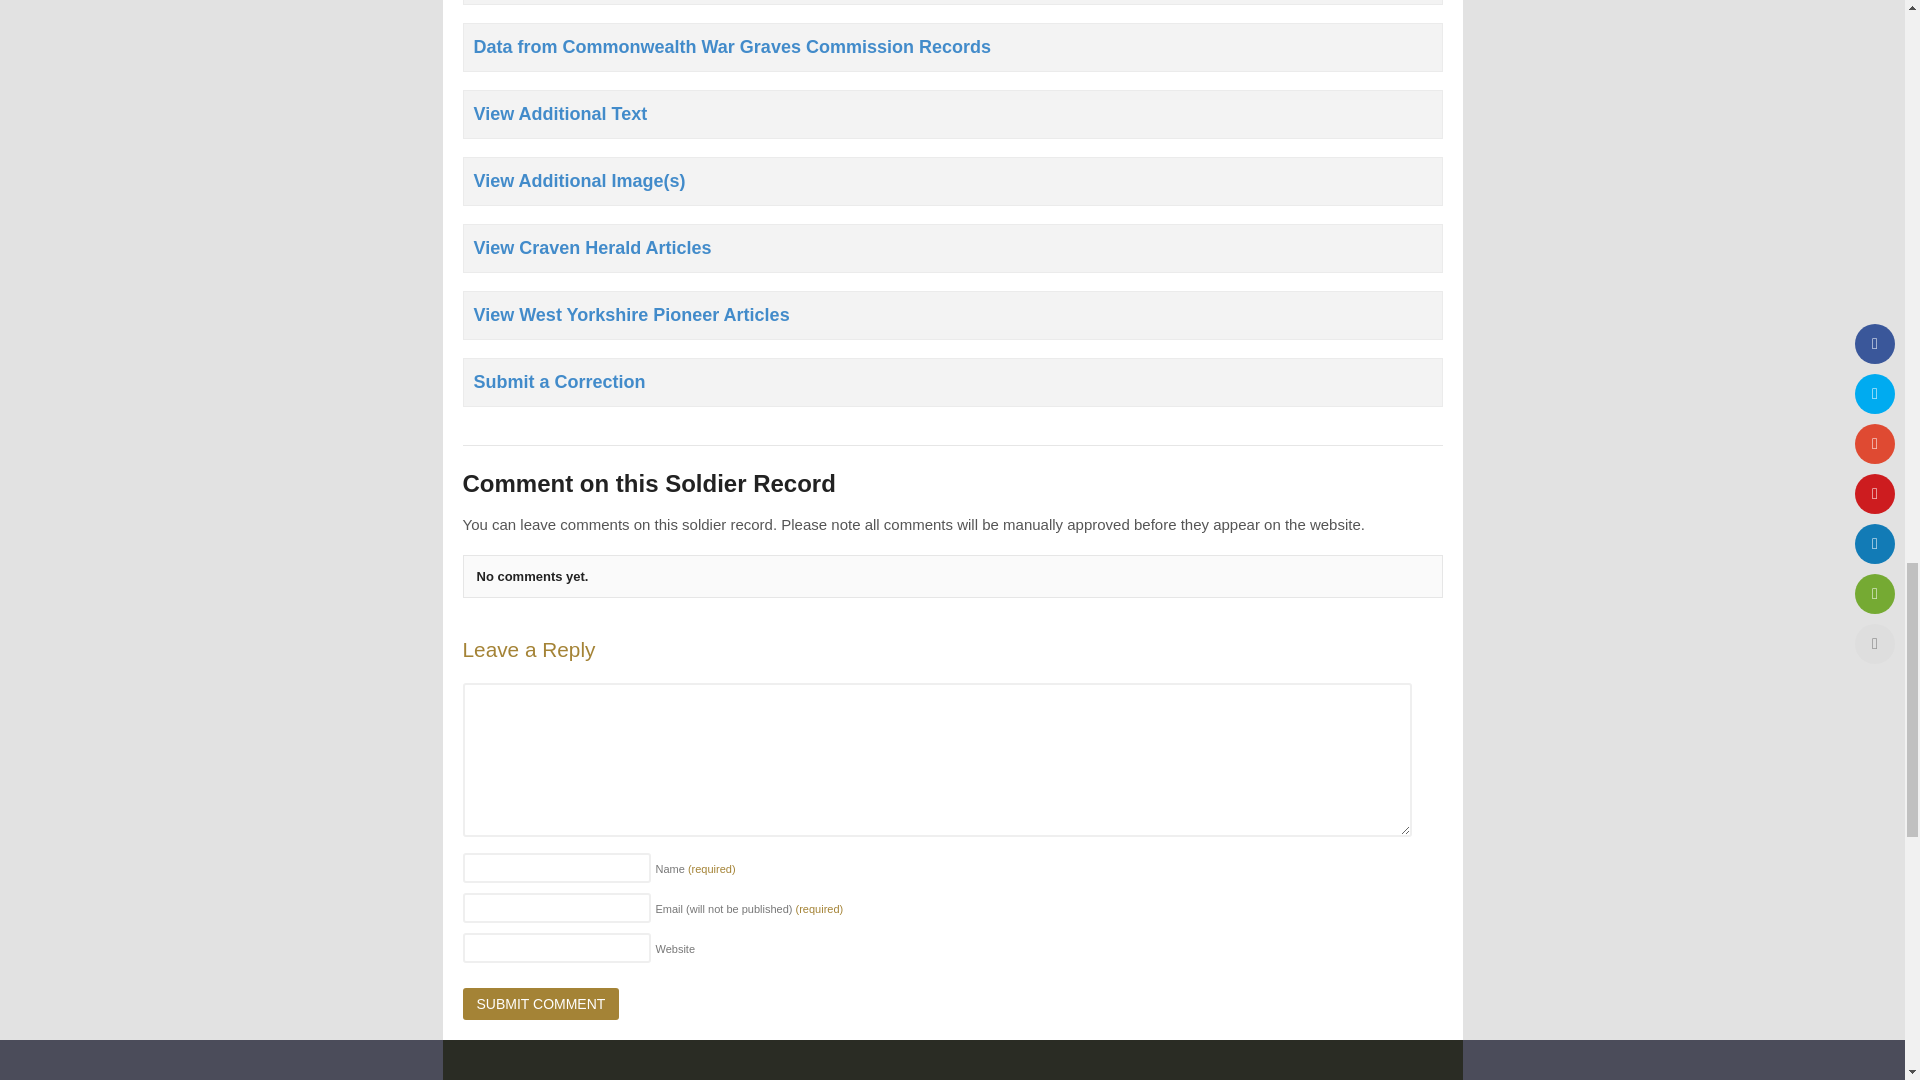 The width and height of the screenshot is (1920, 1080). Describe the element at coordinates (540, 1004) in the screenshot. I see `Submit Comment` at that location.